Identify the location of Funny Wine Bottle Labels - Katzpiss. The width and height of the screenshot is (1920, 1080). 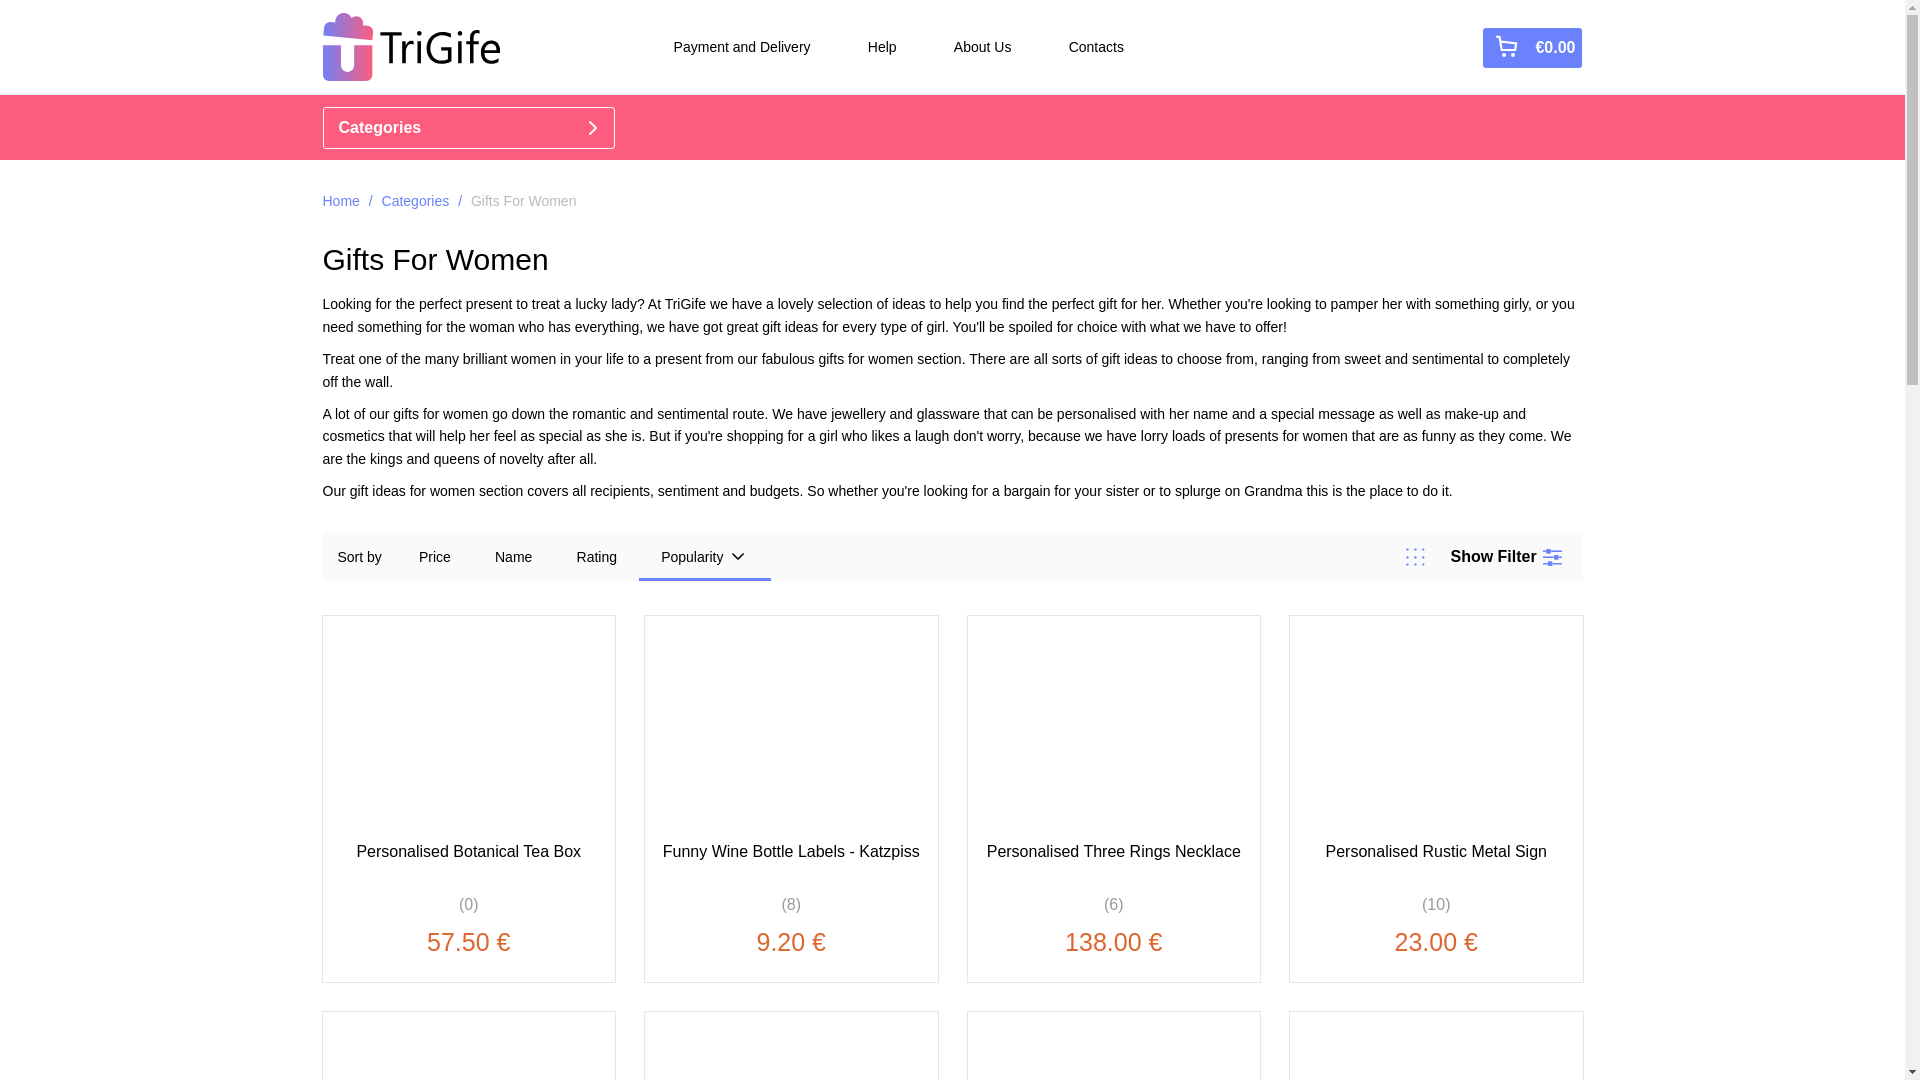
(792, 862).